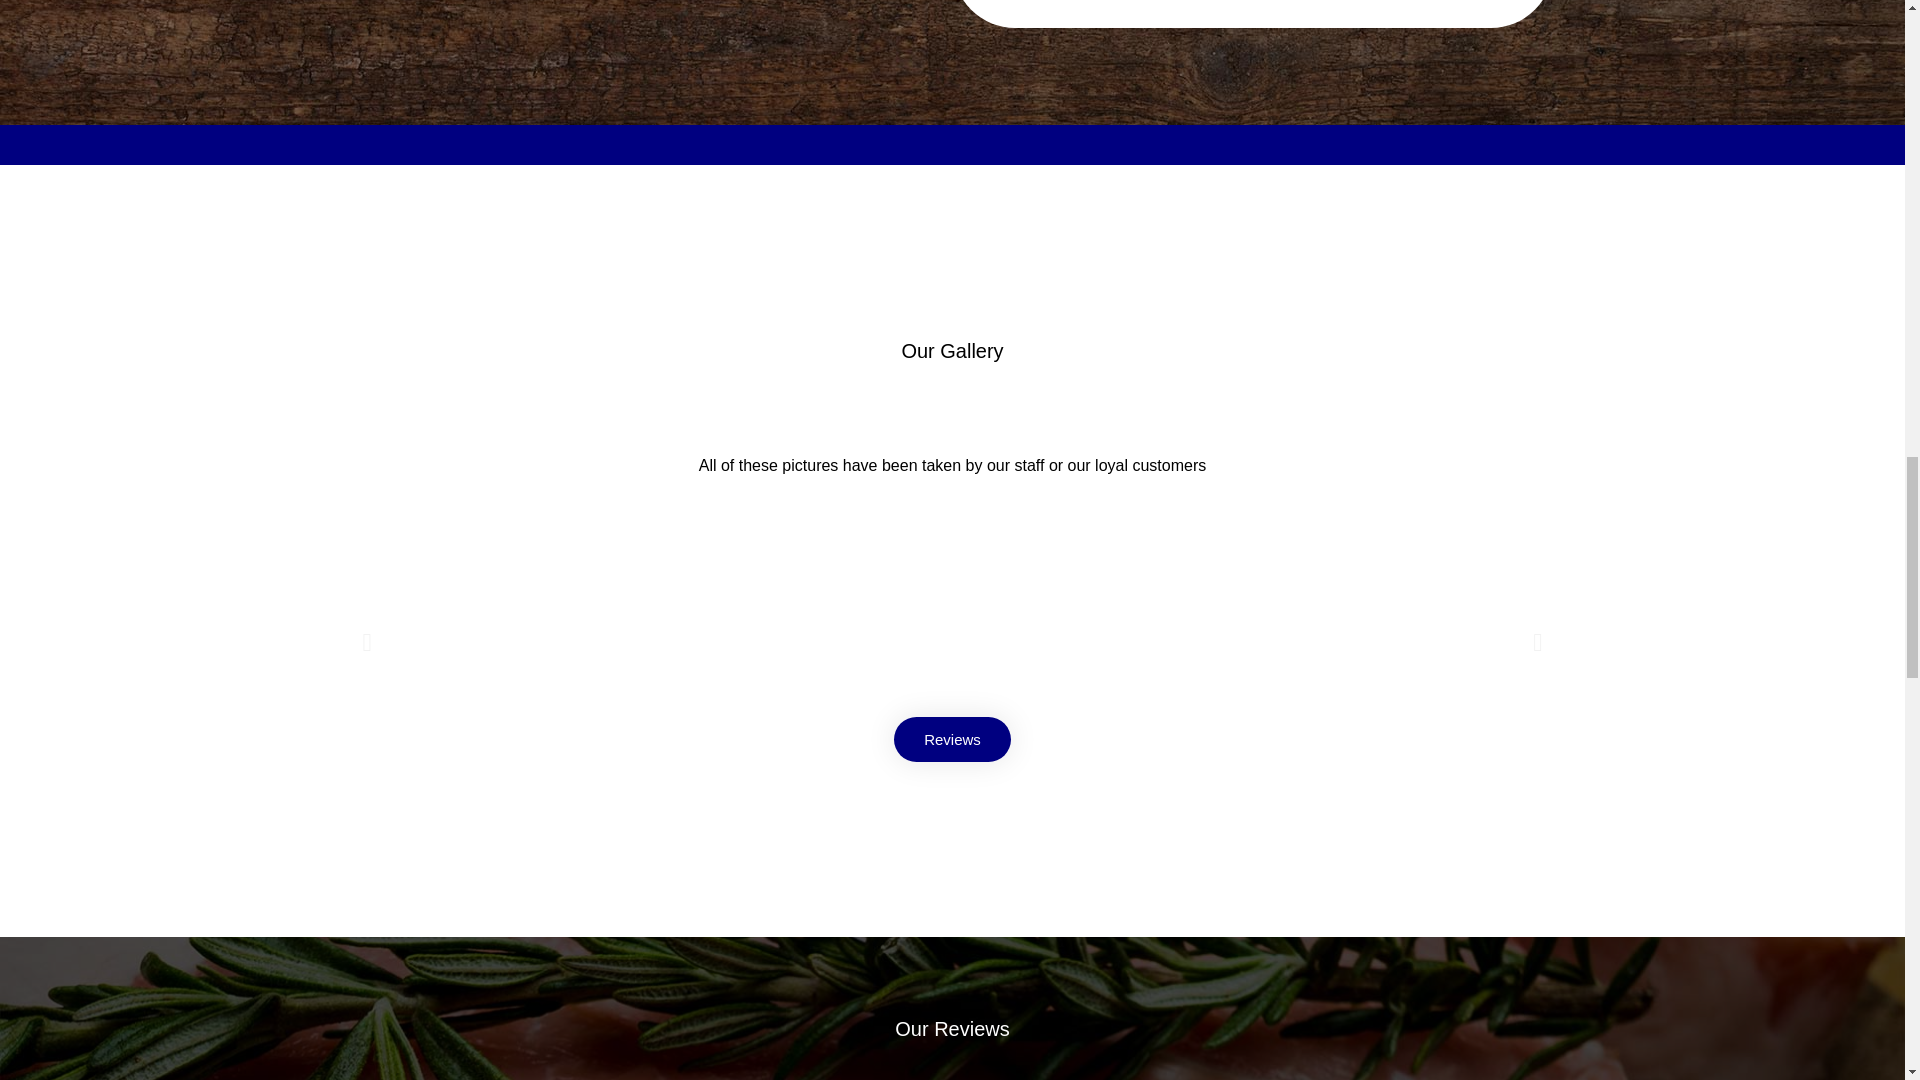  What do you see at coordinates (952, 642) in the screenshot?
I see `Home 6` at bounding box center [952, 642].